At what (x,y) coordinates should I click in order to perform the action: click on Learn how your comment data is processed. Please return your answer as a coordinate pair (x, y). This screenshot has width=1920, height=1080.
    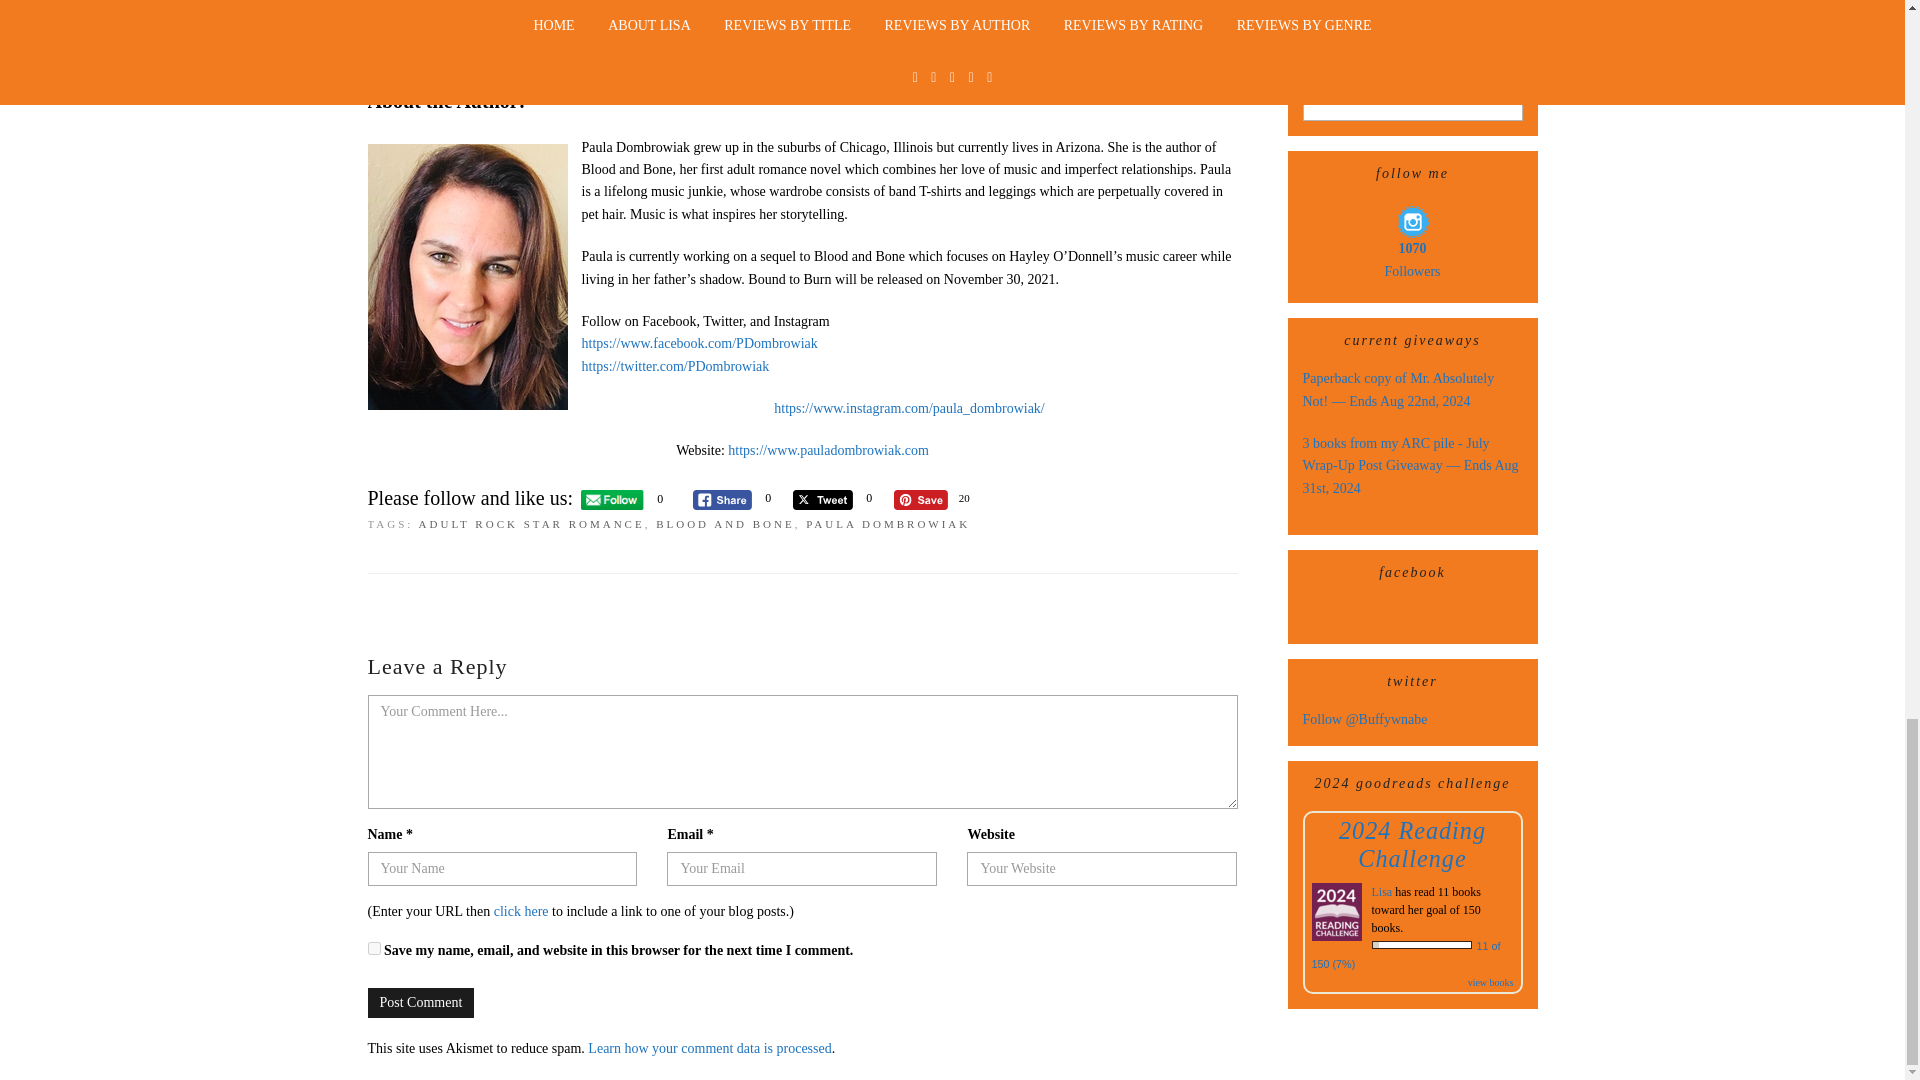
    Looking at the image, I should click on (709, 1048).